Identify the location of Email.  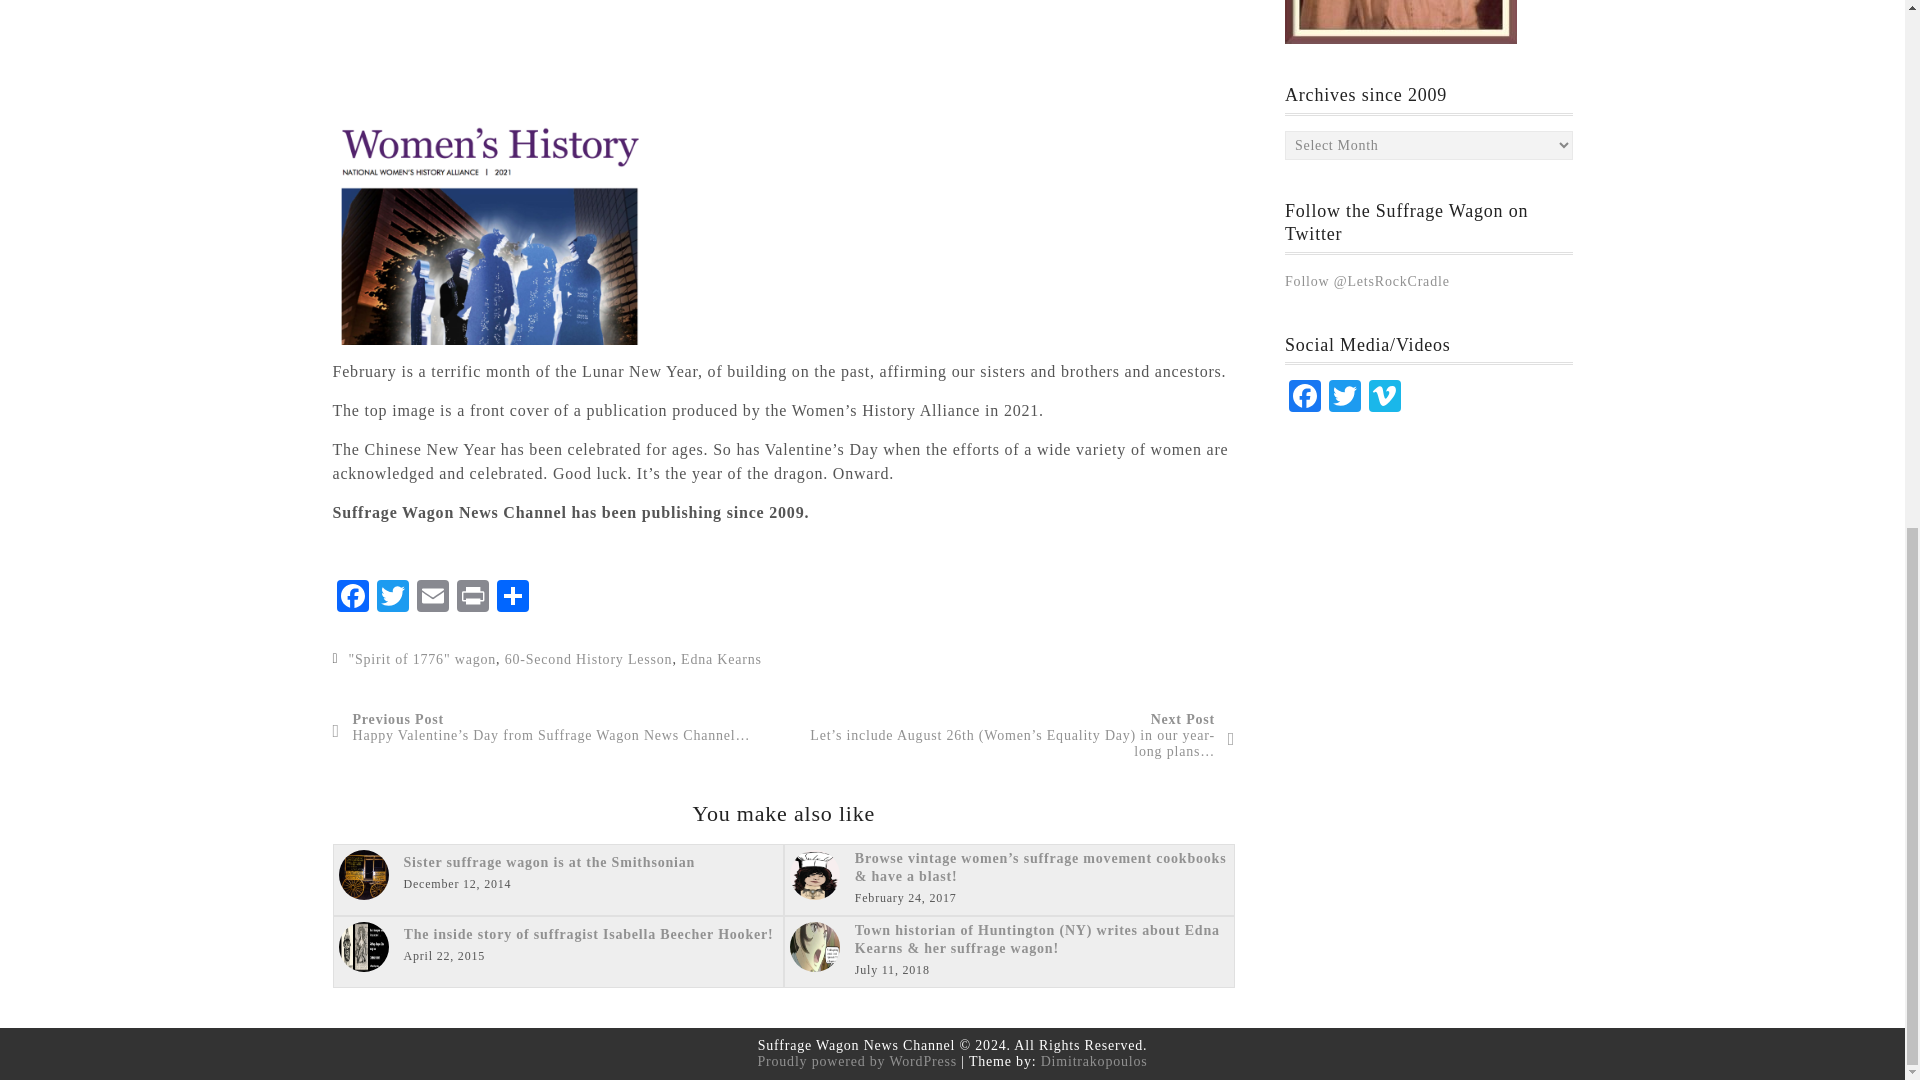
(432, 598).